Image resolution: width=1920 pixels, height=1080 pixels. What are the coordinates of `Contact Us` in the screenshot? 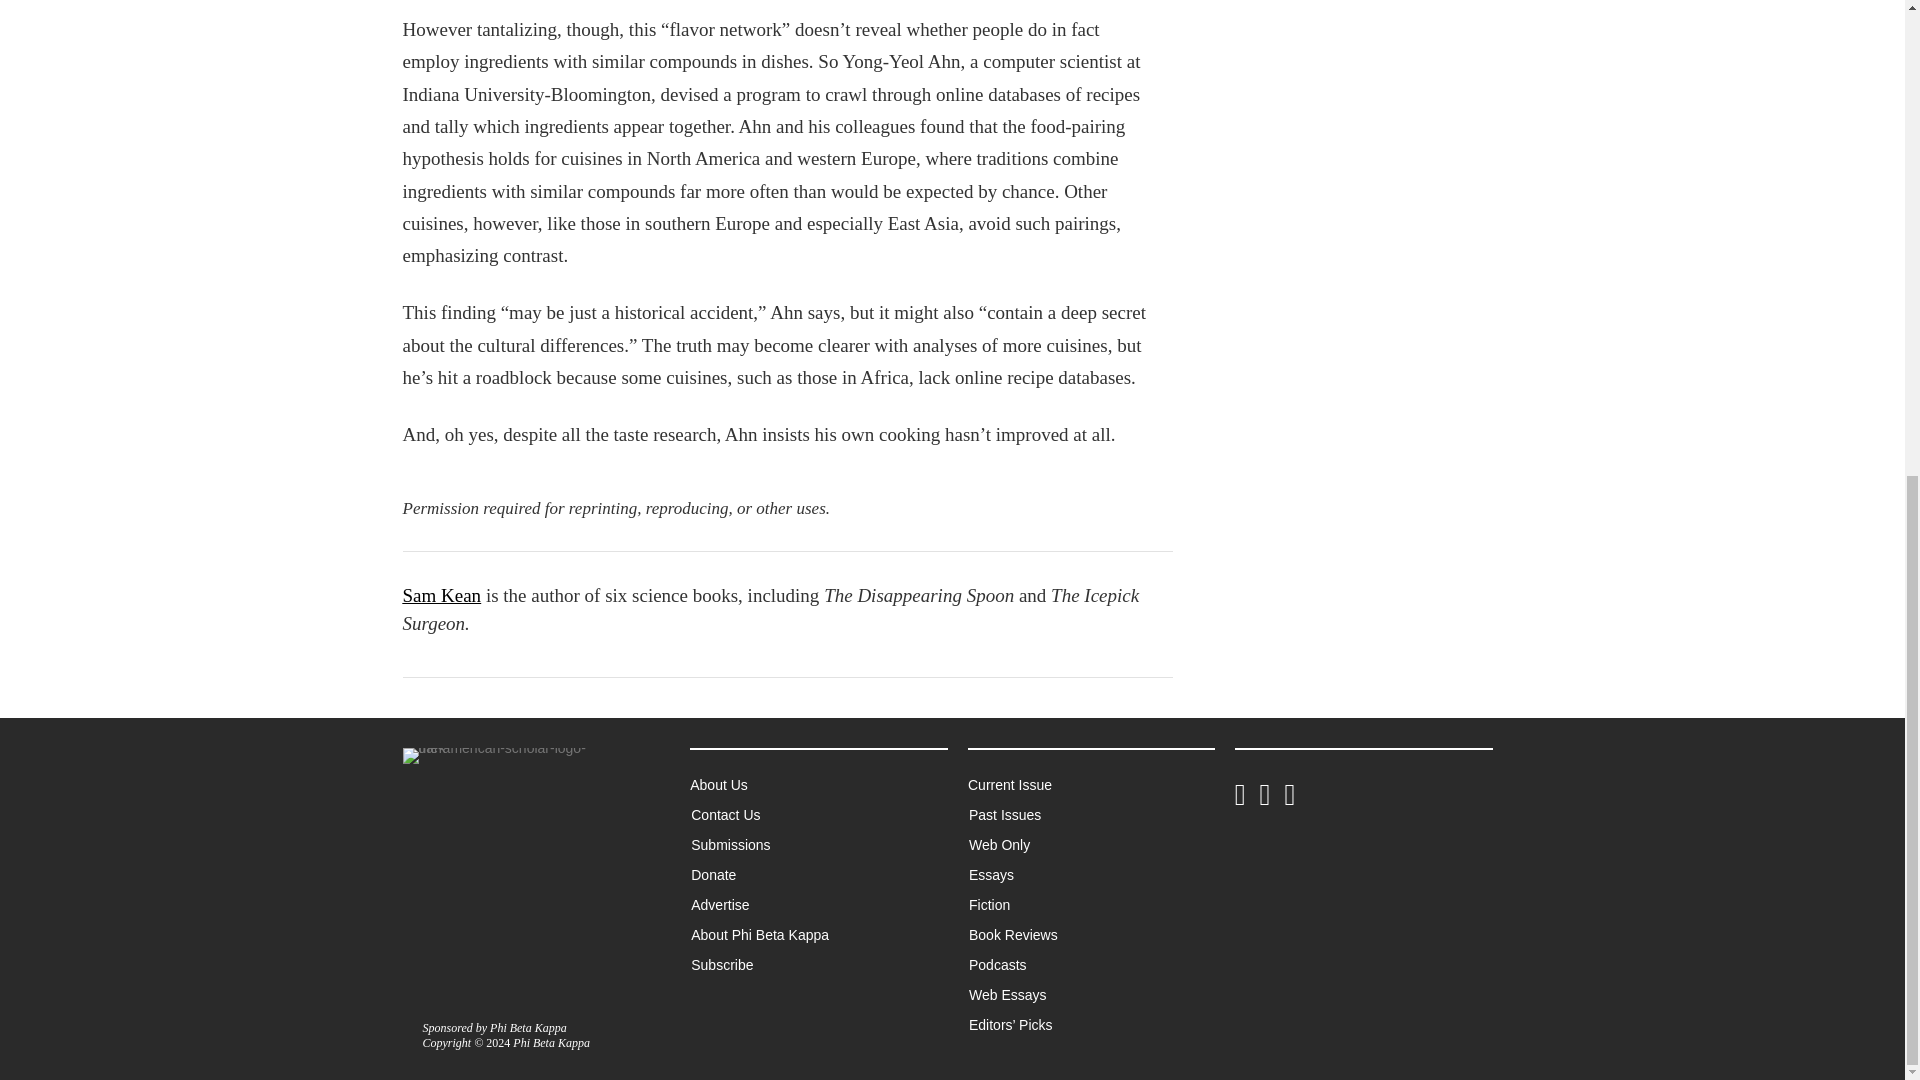 It's located at (766, 815).